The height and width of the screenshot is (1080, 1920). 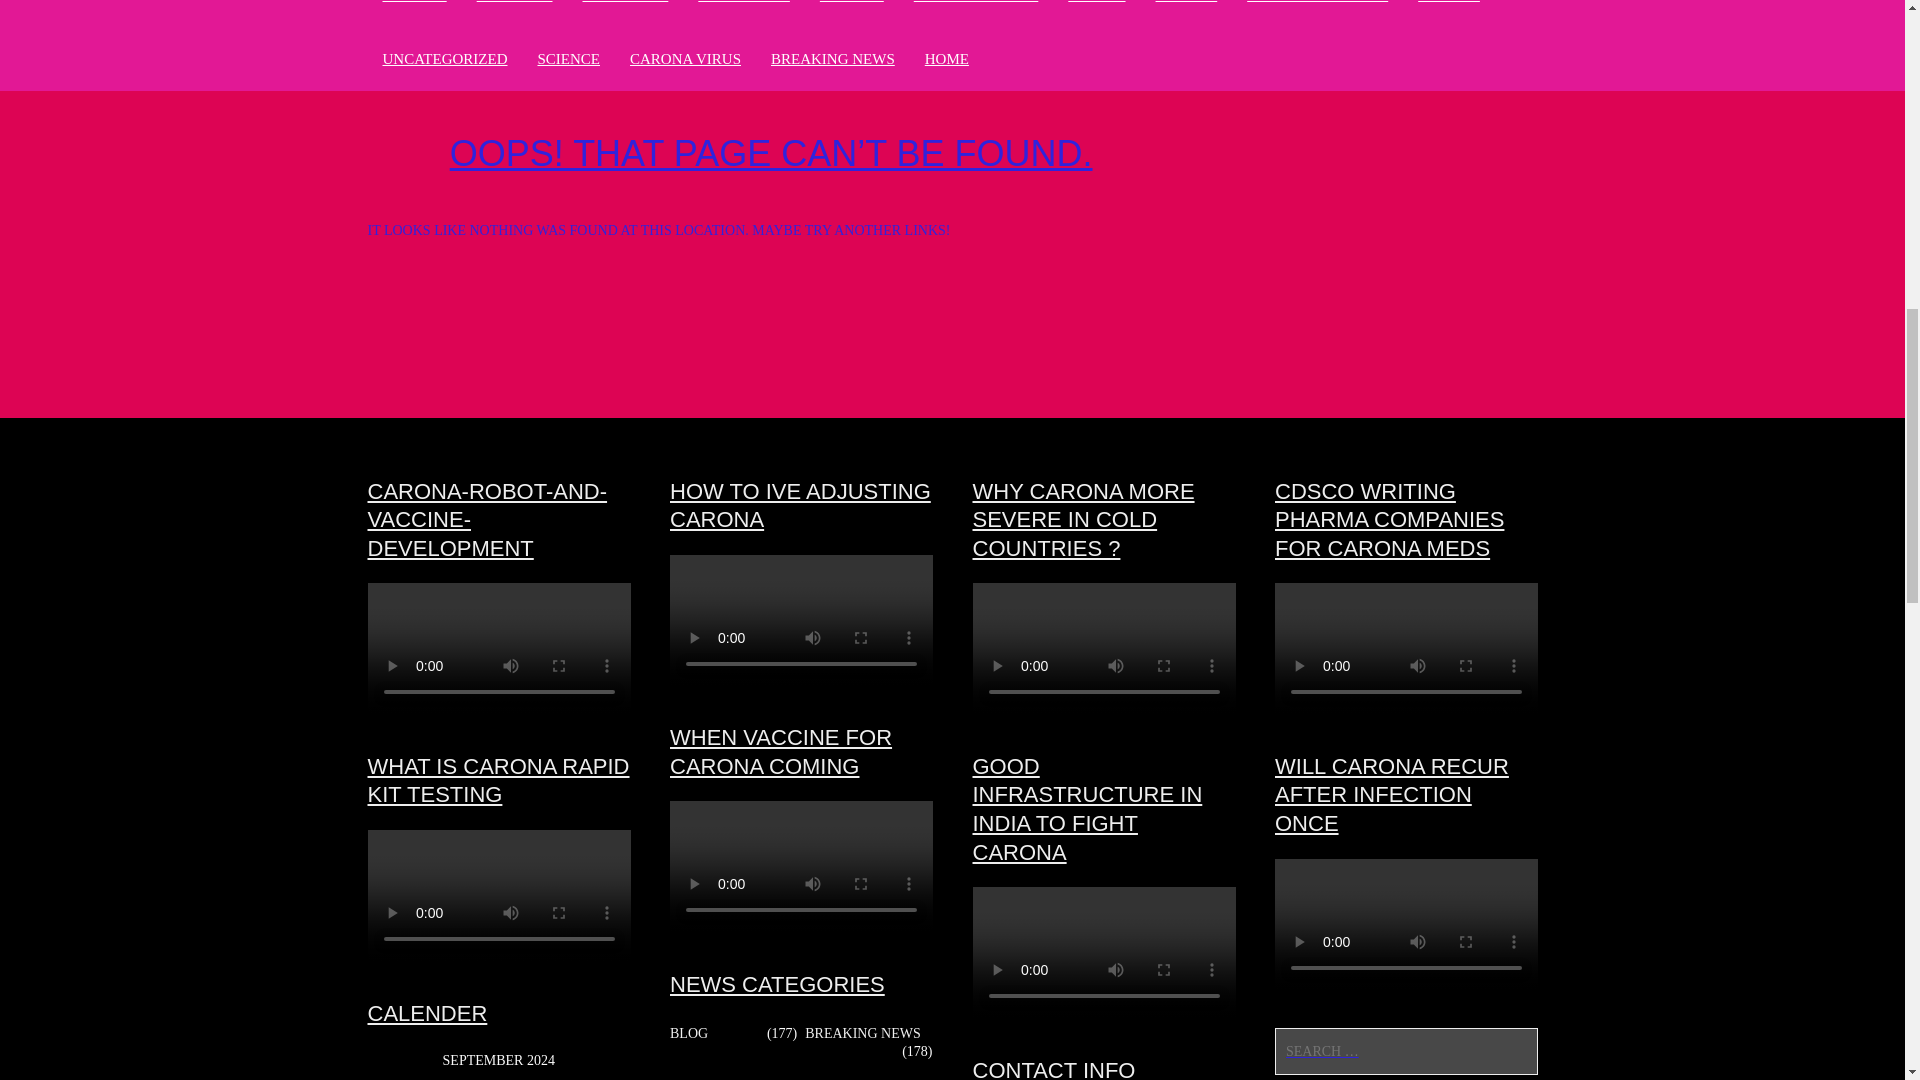 I want to click on Thursday, so click(x=499, y=1076).